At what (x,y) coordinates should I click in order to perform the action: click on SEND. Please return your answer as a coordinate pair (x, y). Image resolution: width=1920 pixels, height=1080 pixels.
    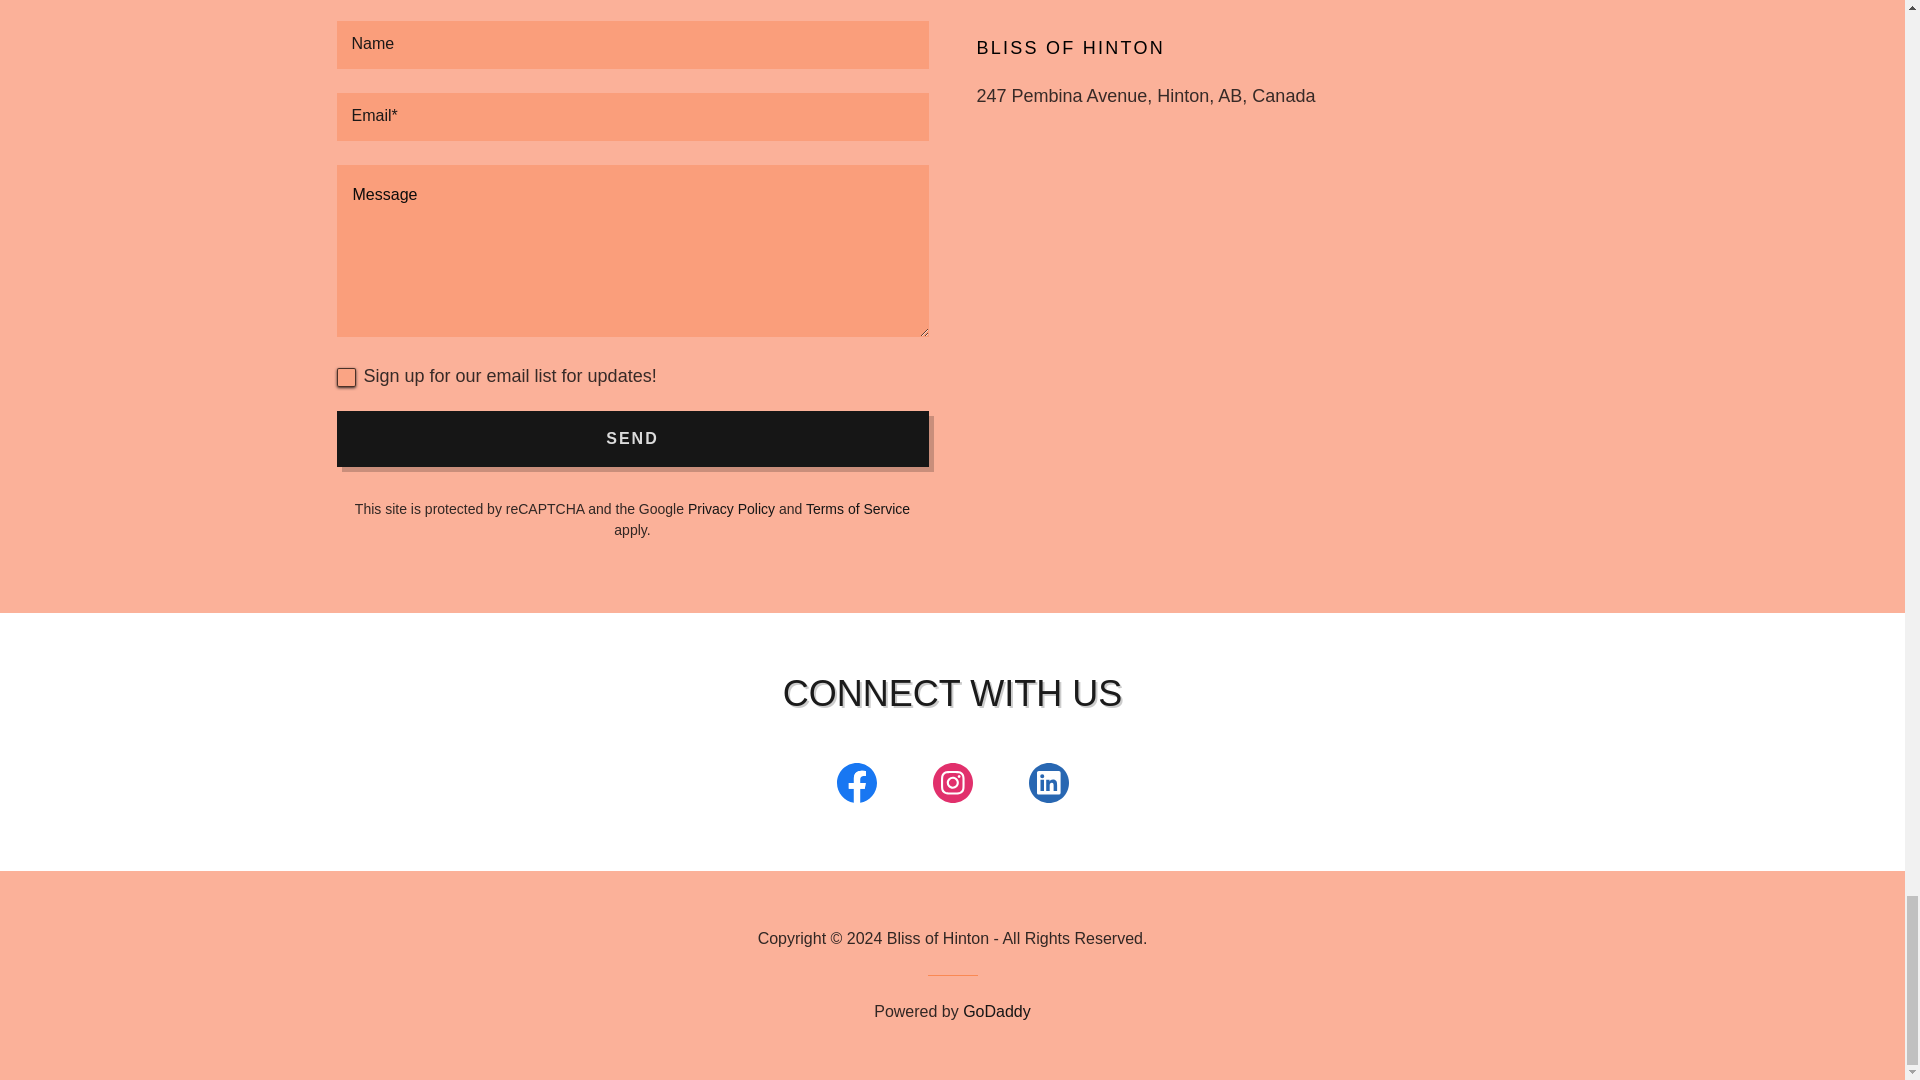
    Looking at the image, I should click on (632, 438).